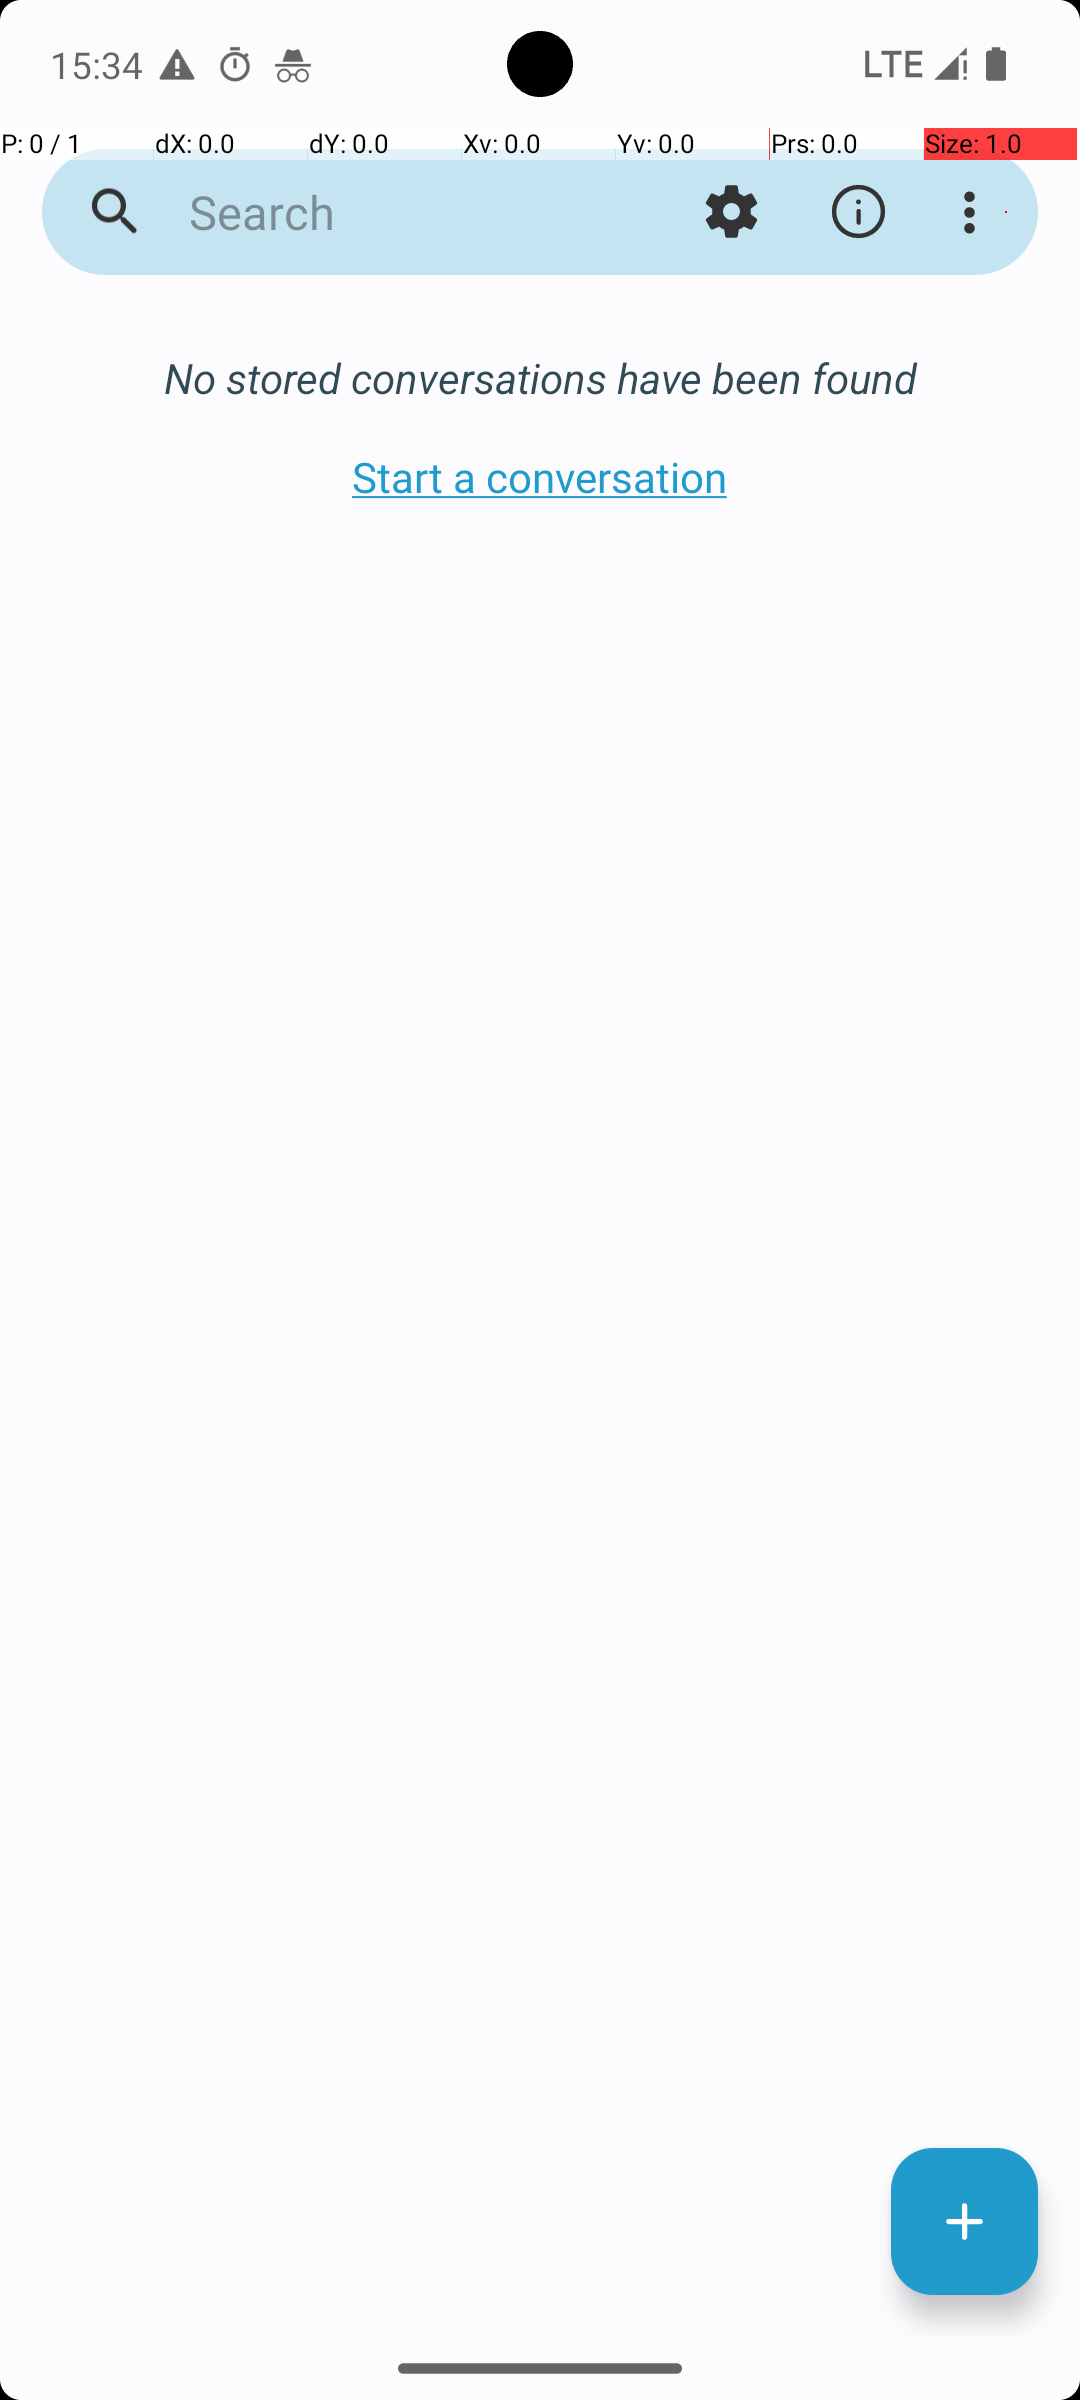 The height and width of the screenshot is (2400, 1080). Describe the element at coordinates (540, 378) in the screenshot. I see `No stored conversations have been found` at that location.